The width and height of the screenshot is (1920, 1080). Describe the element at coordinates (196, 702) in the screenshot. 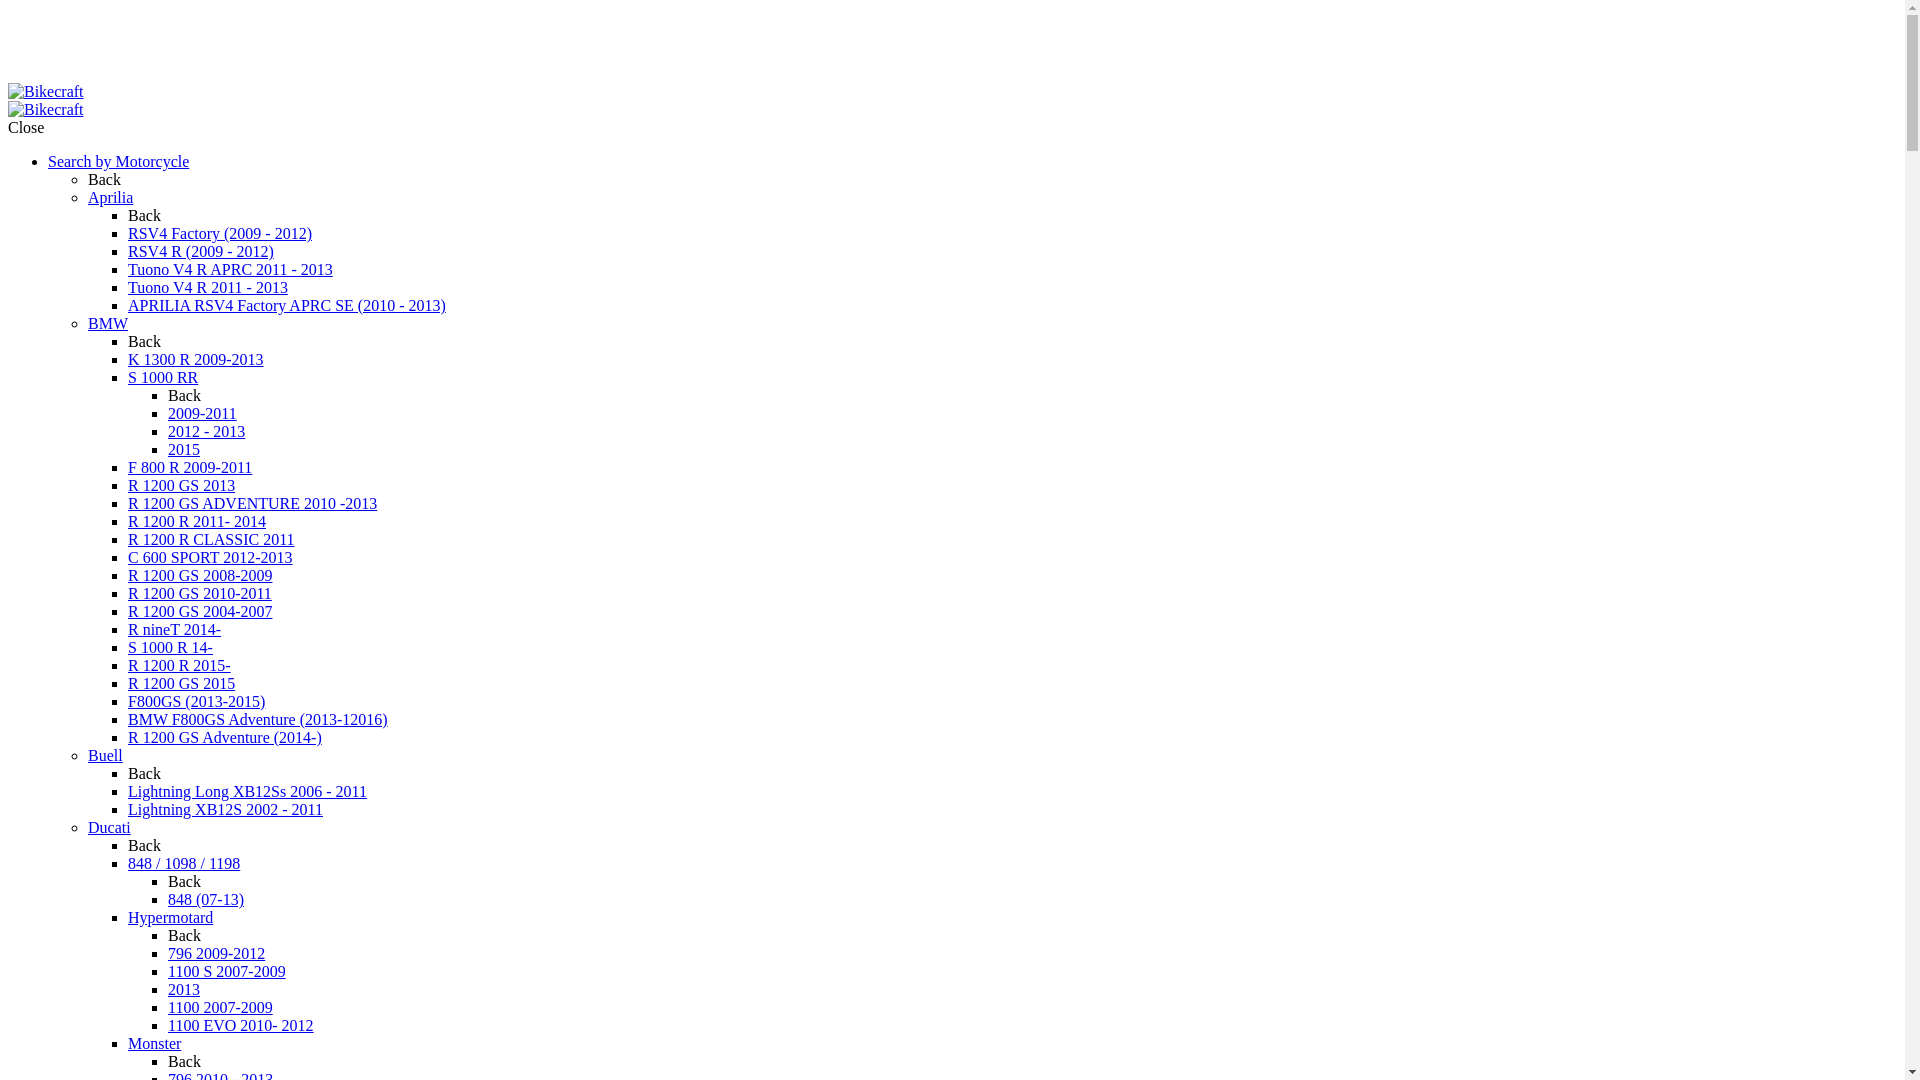

I see `F800GS (2013-2015)` at that location.